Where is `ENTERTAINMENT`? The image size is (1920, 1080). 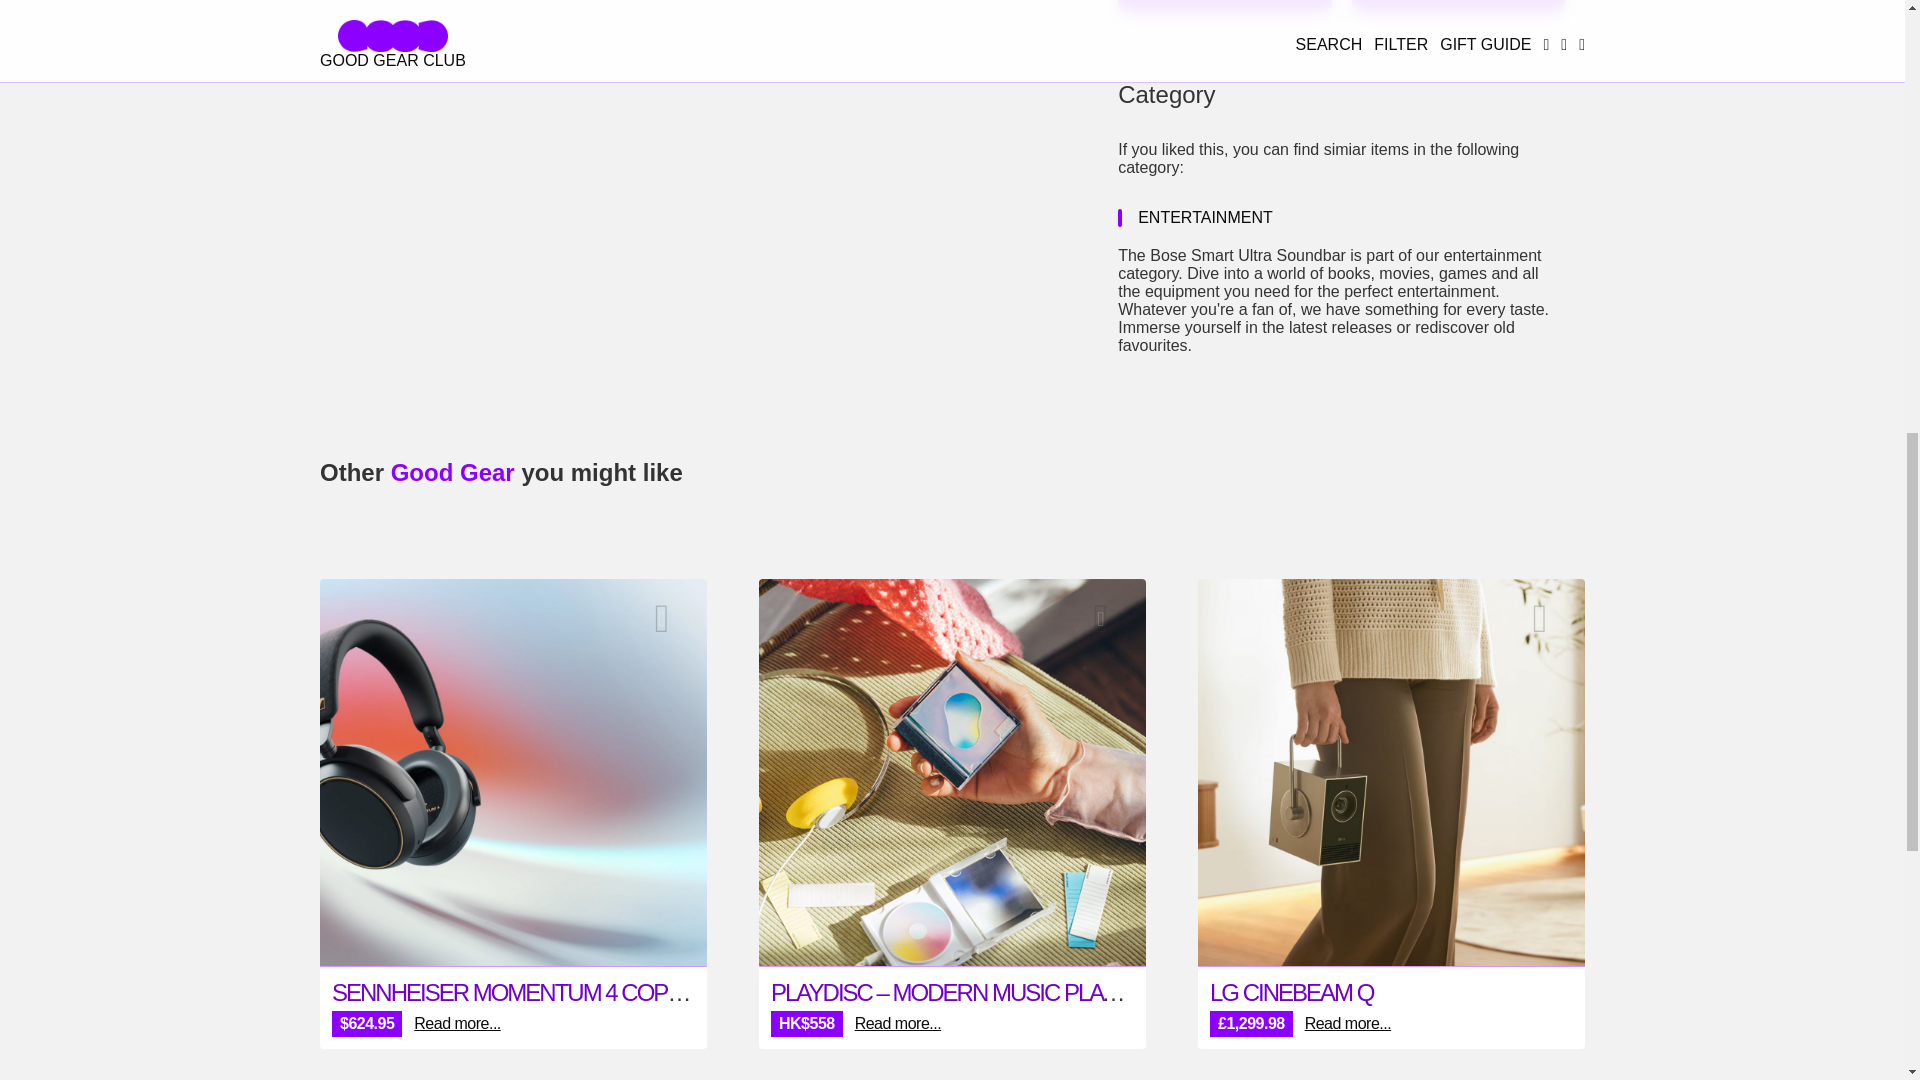 ENTERTAINMENT is located at coordinates (1205, 217).